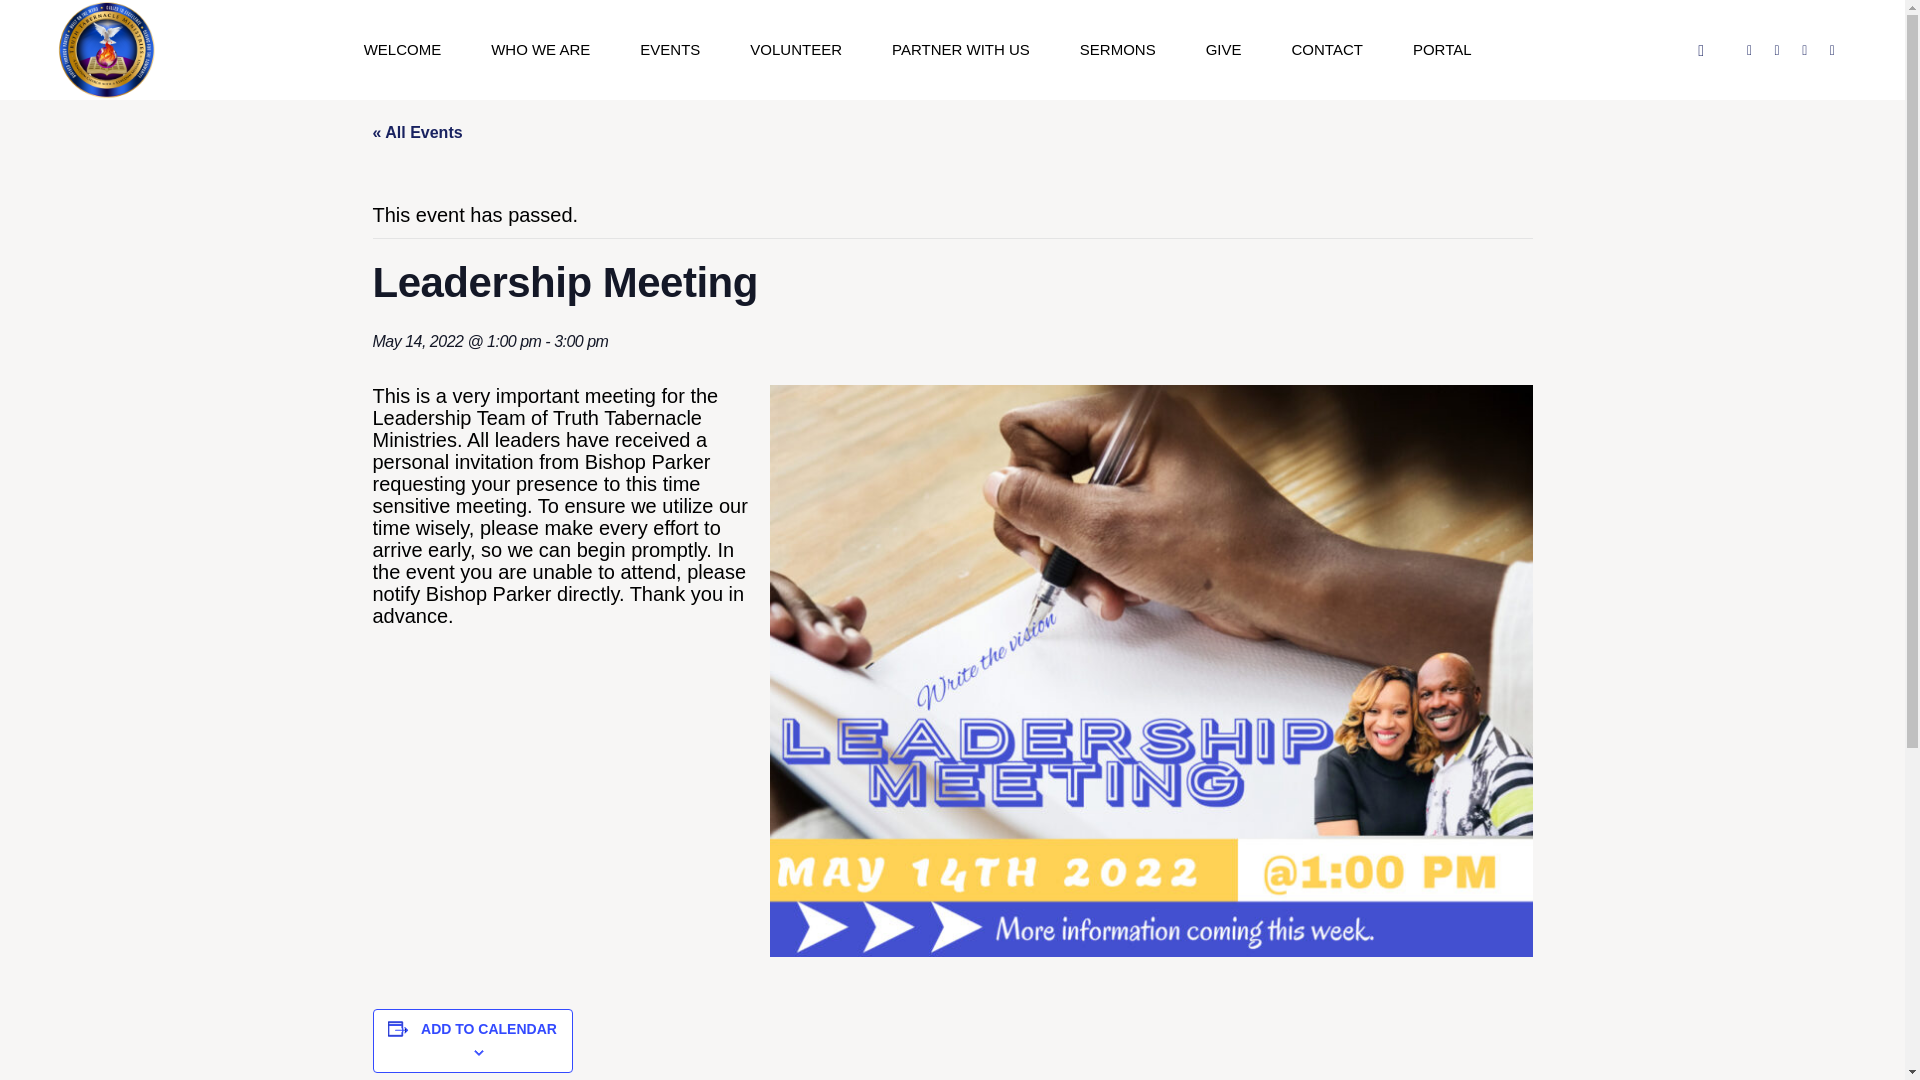  What do you see at coordinates (670, 50) in the screenshot?
I see `EVENTS` at bounding box center [670, 50].